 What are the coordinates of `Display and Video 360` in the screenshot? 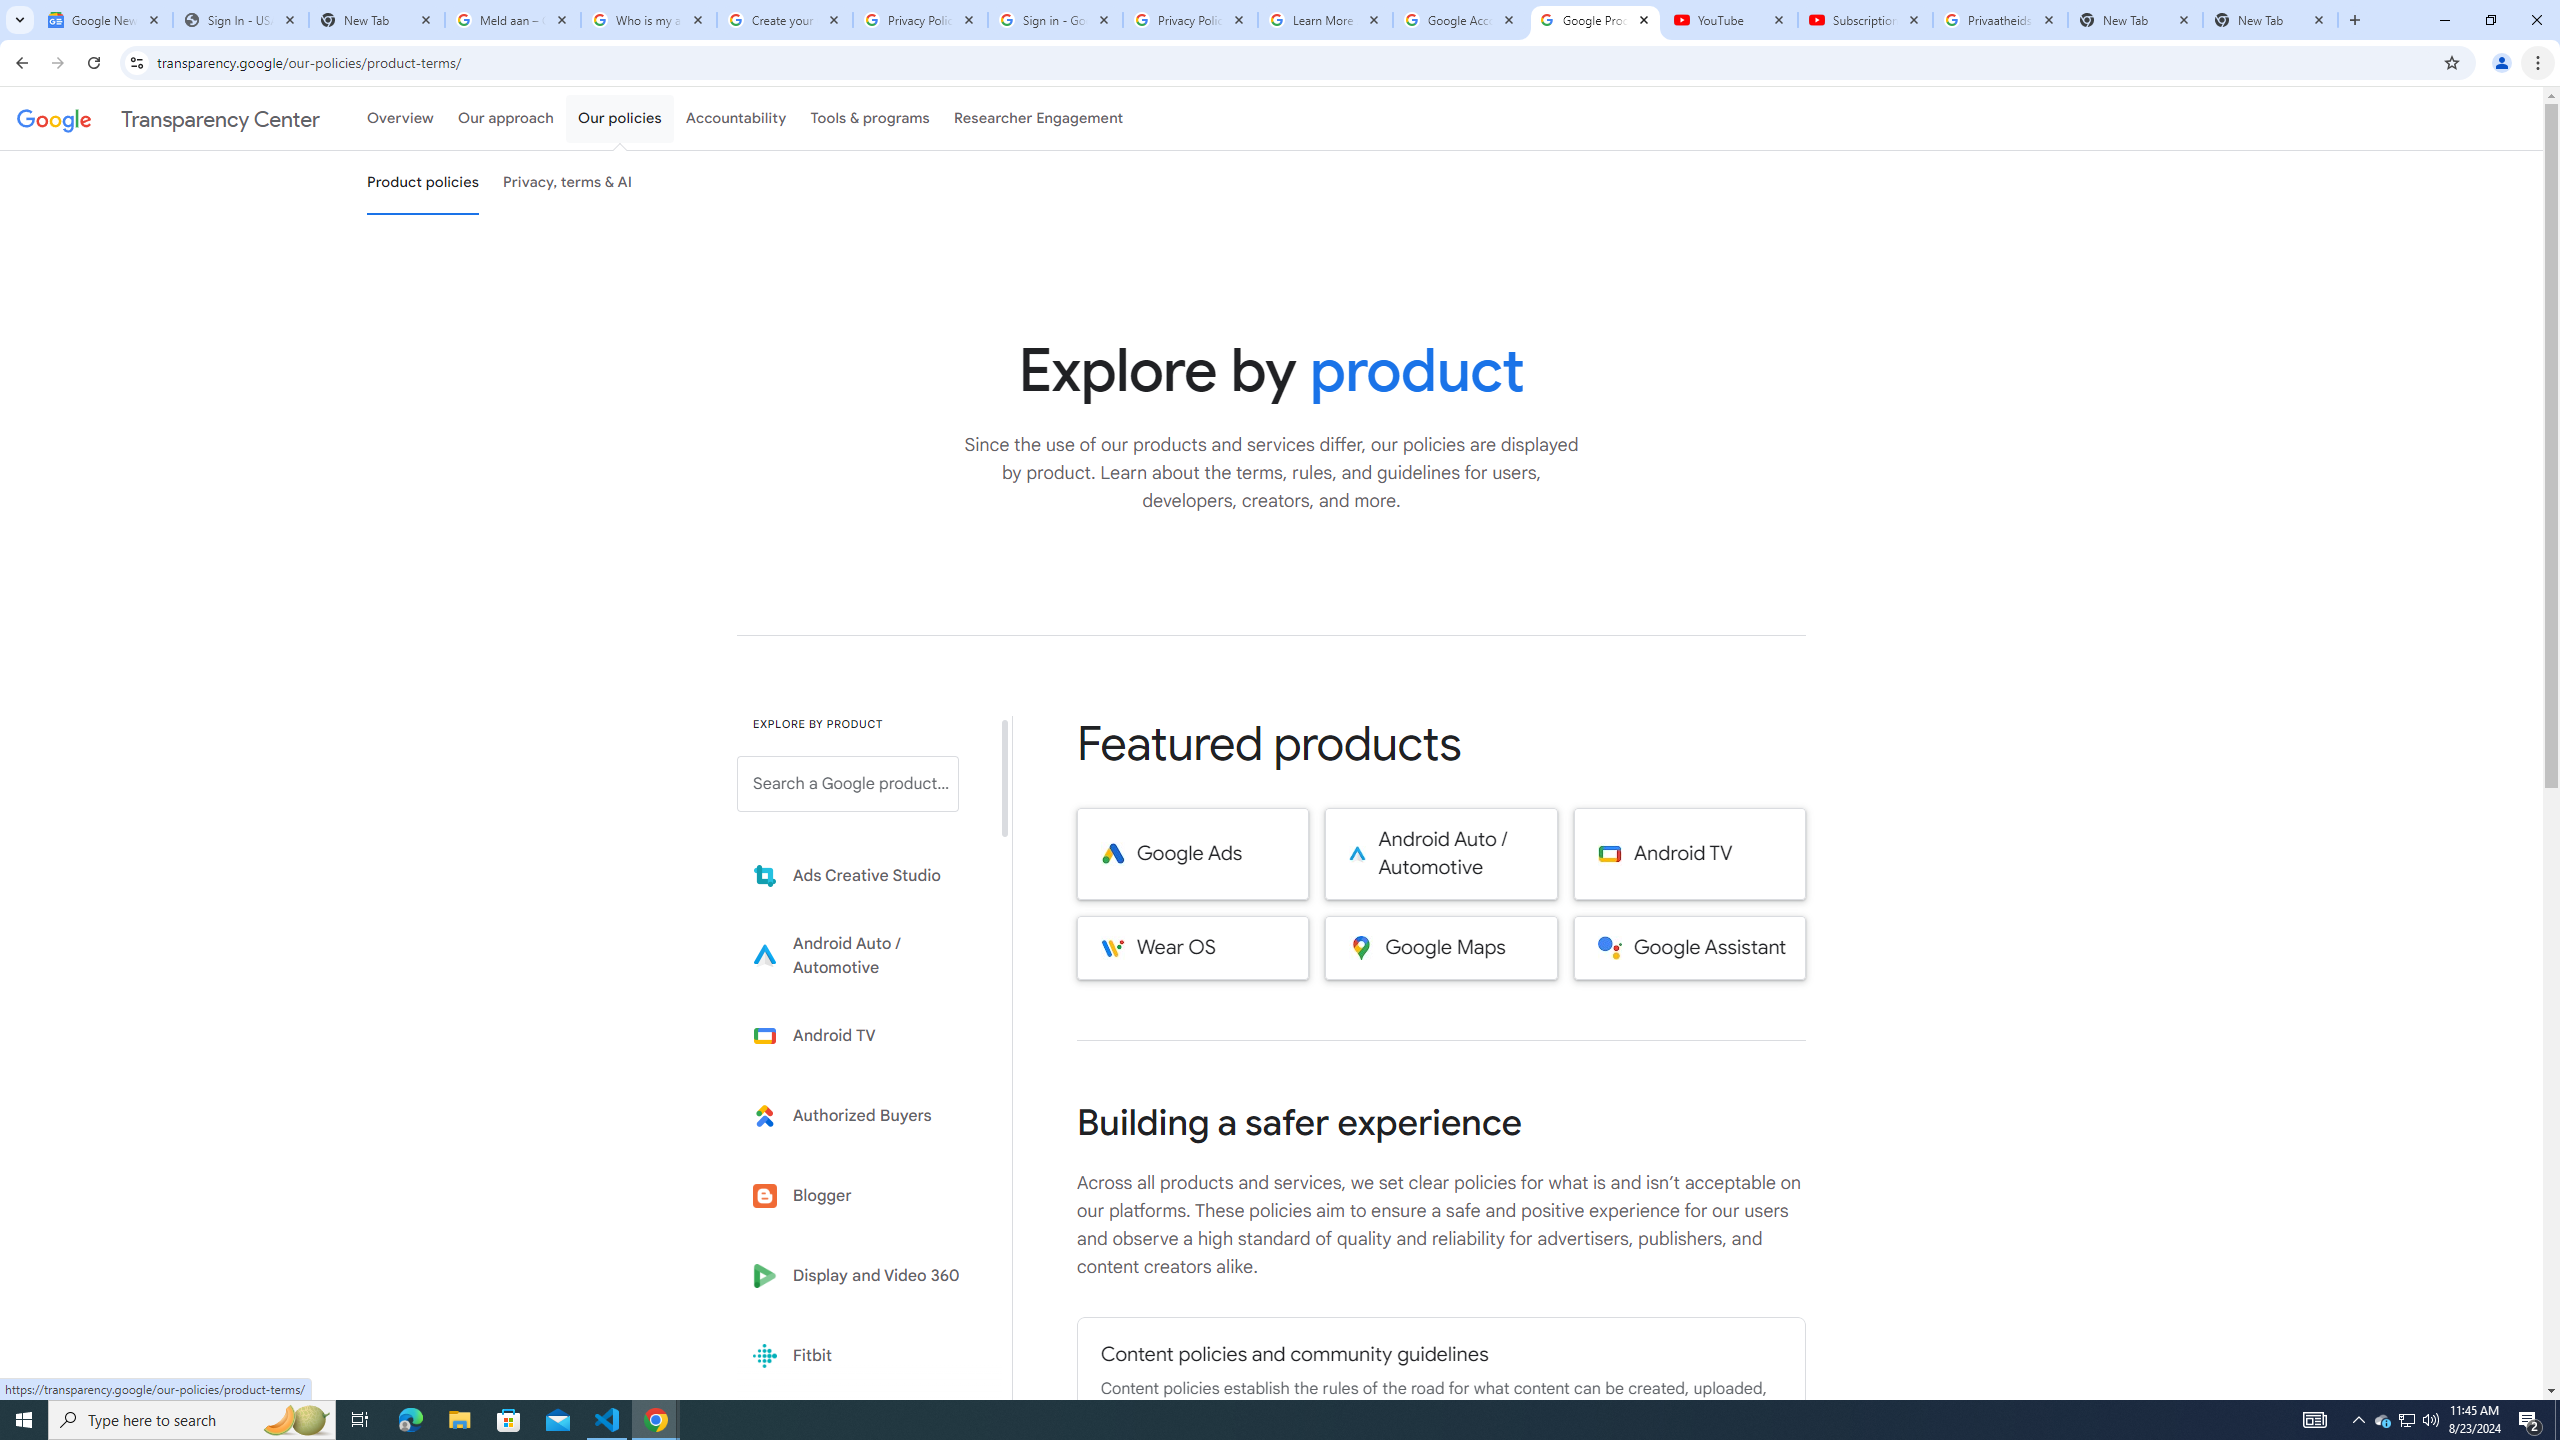 It's located at (862, 1276).